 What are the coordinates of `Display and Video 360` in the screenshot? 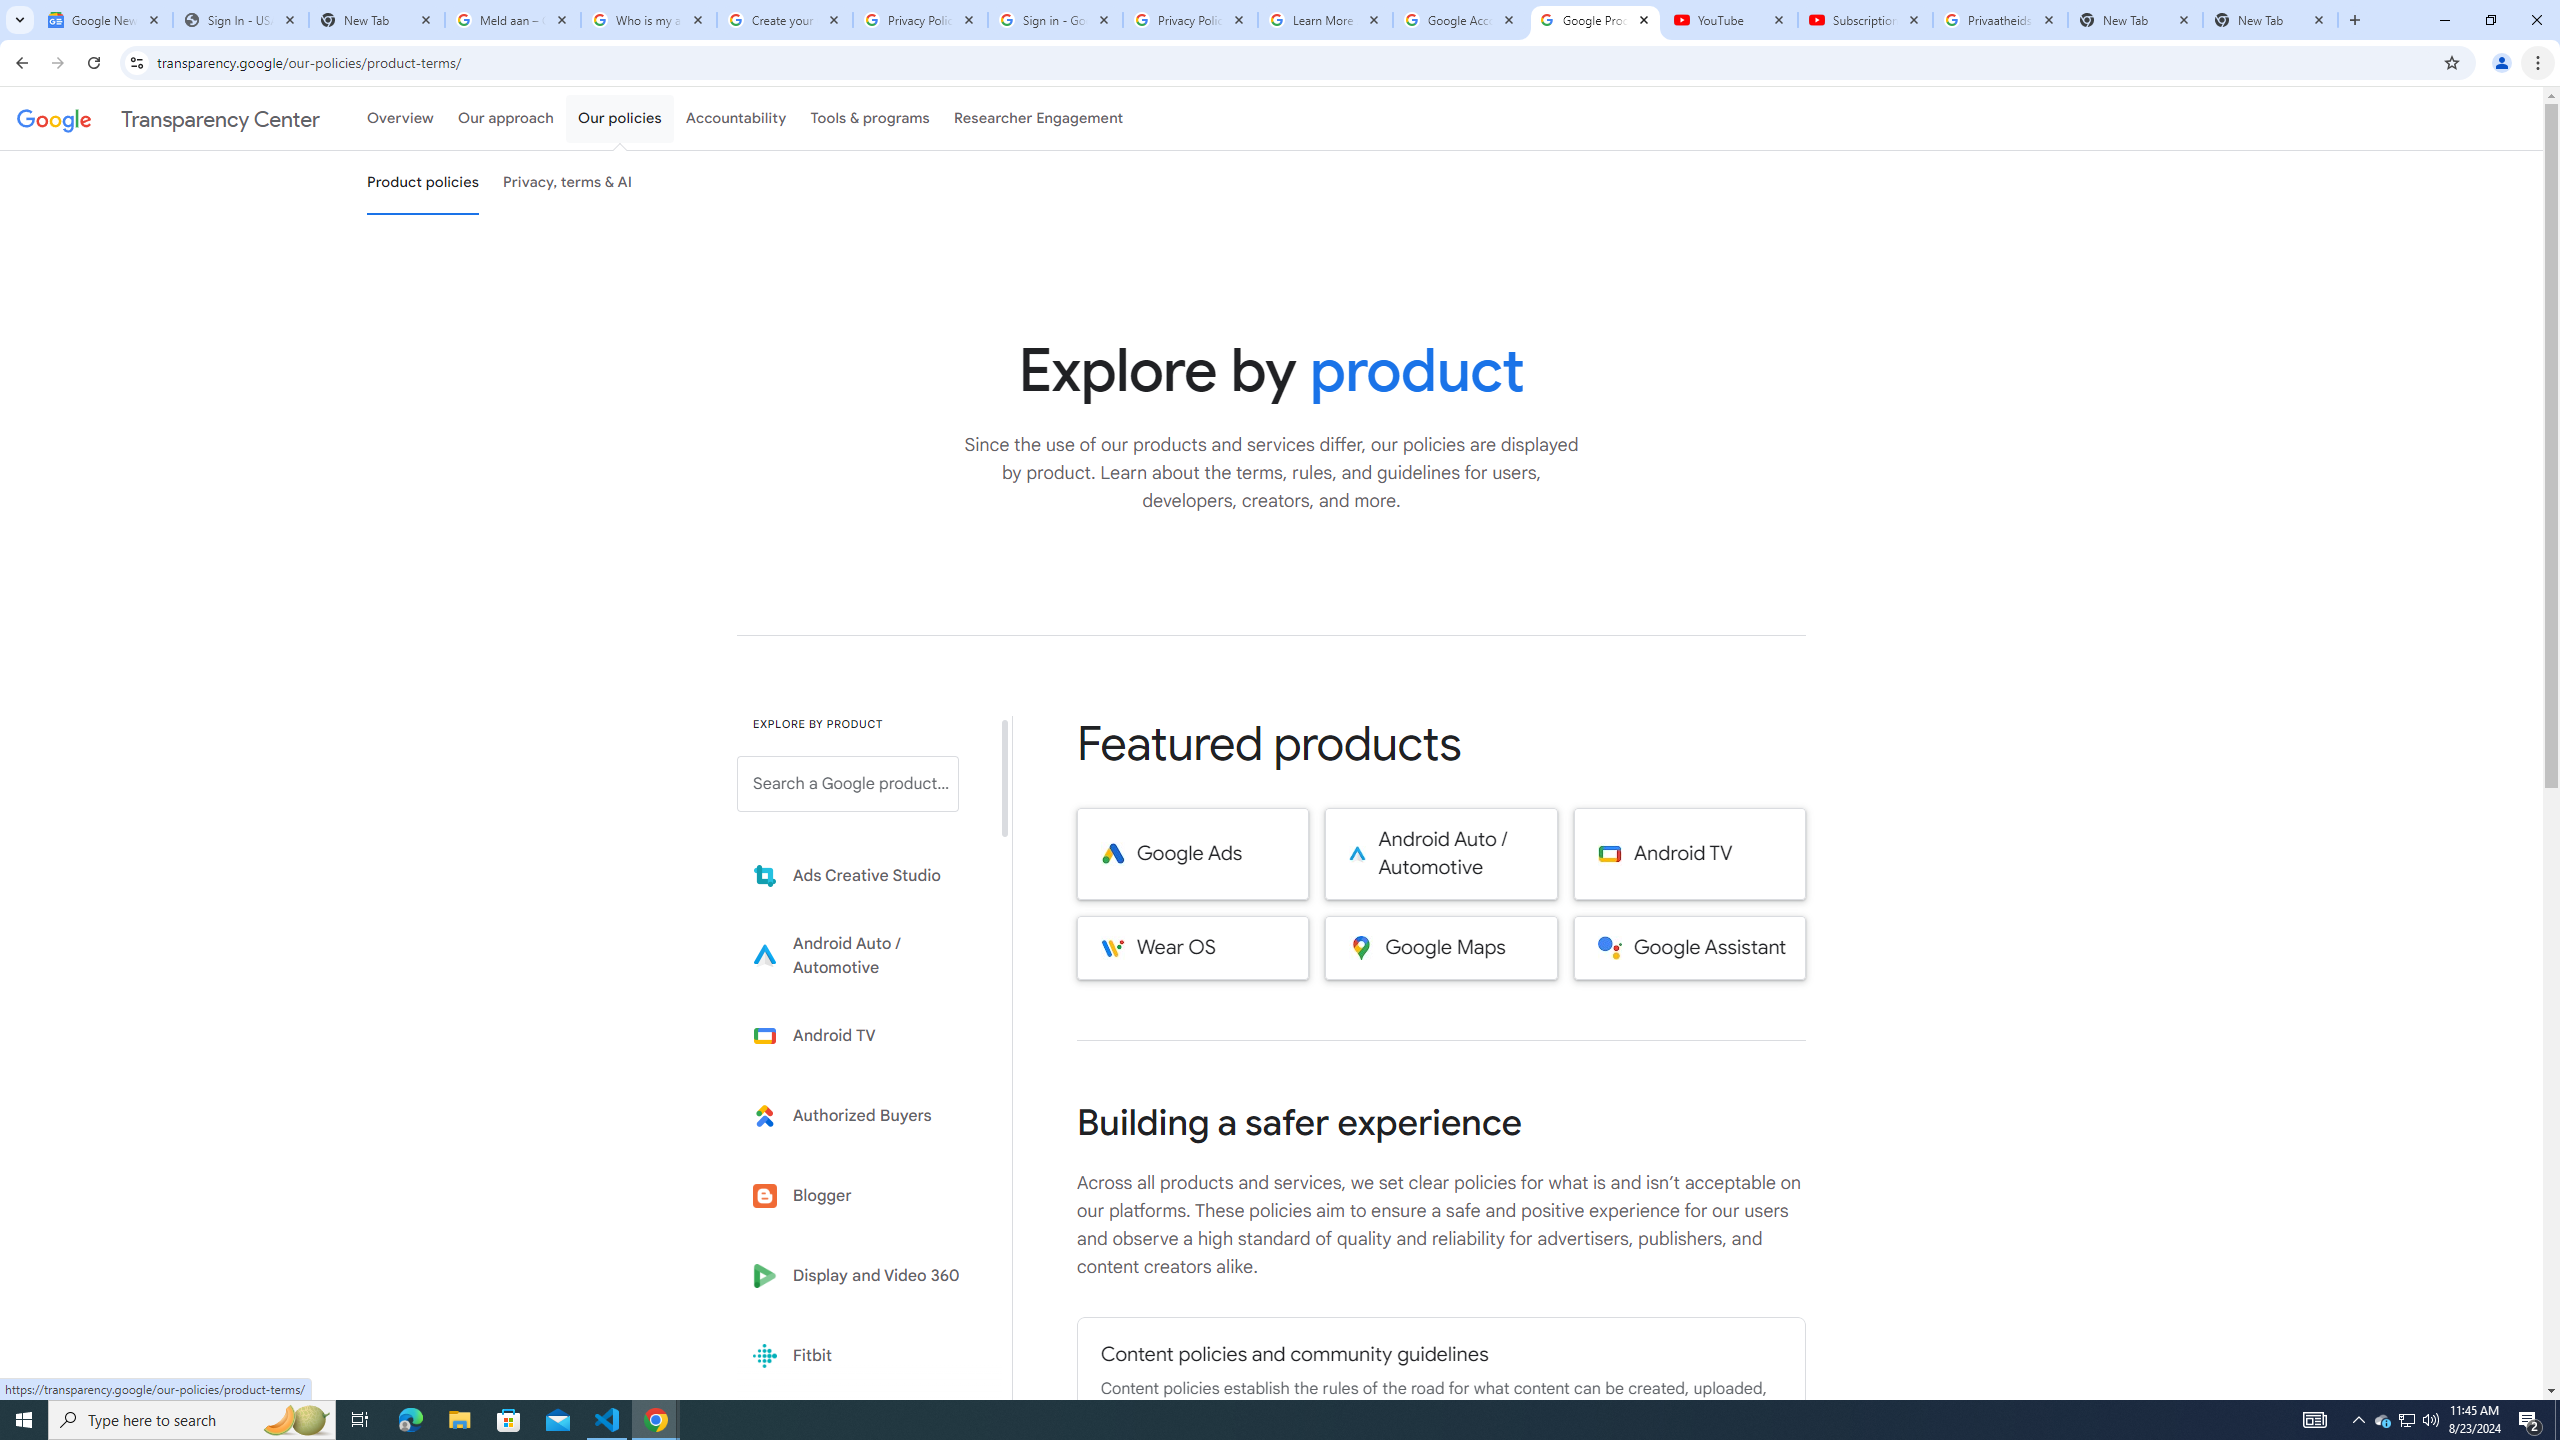 It's located at (862, 1276).